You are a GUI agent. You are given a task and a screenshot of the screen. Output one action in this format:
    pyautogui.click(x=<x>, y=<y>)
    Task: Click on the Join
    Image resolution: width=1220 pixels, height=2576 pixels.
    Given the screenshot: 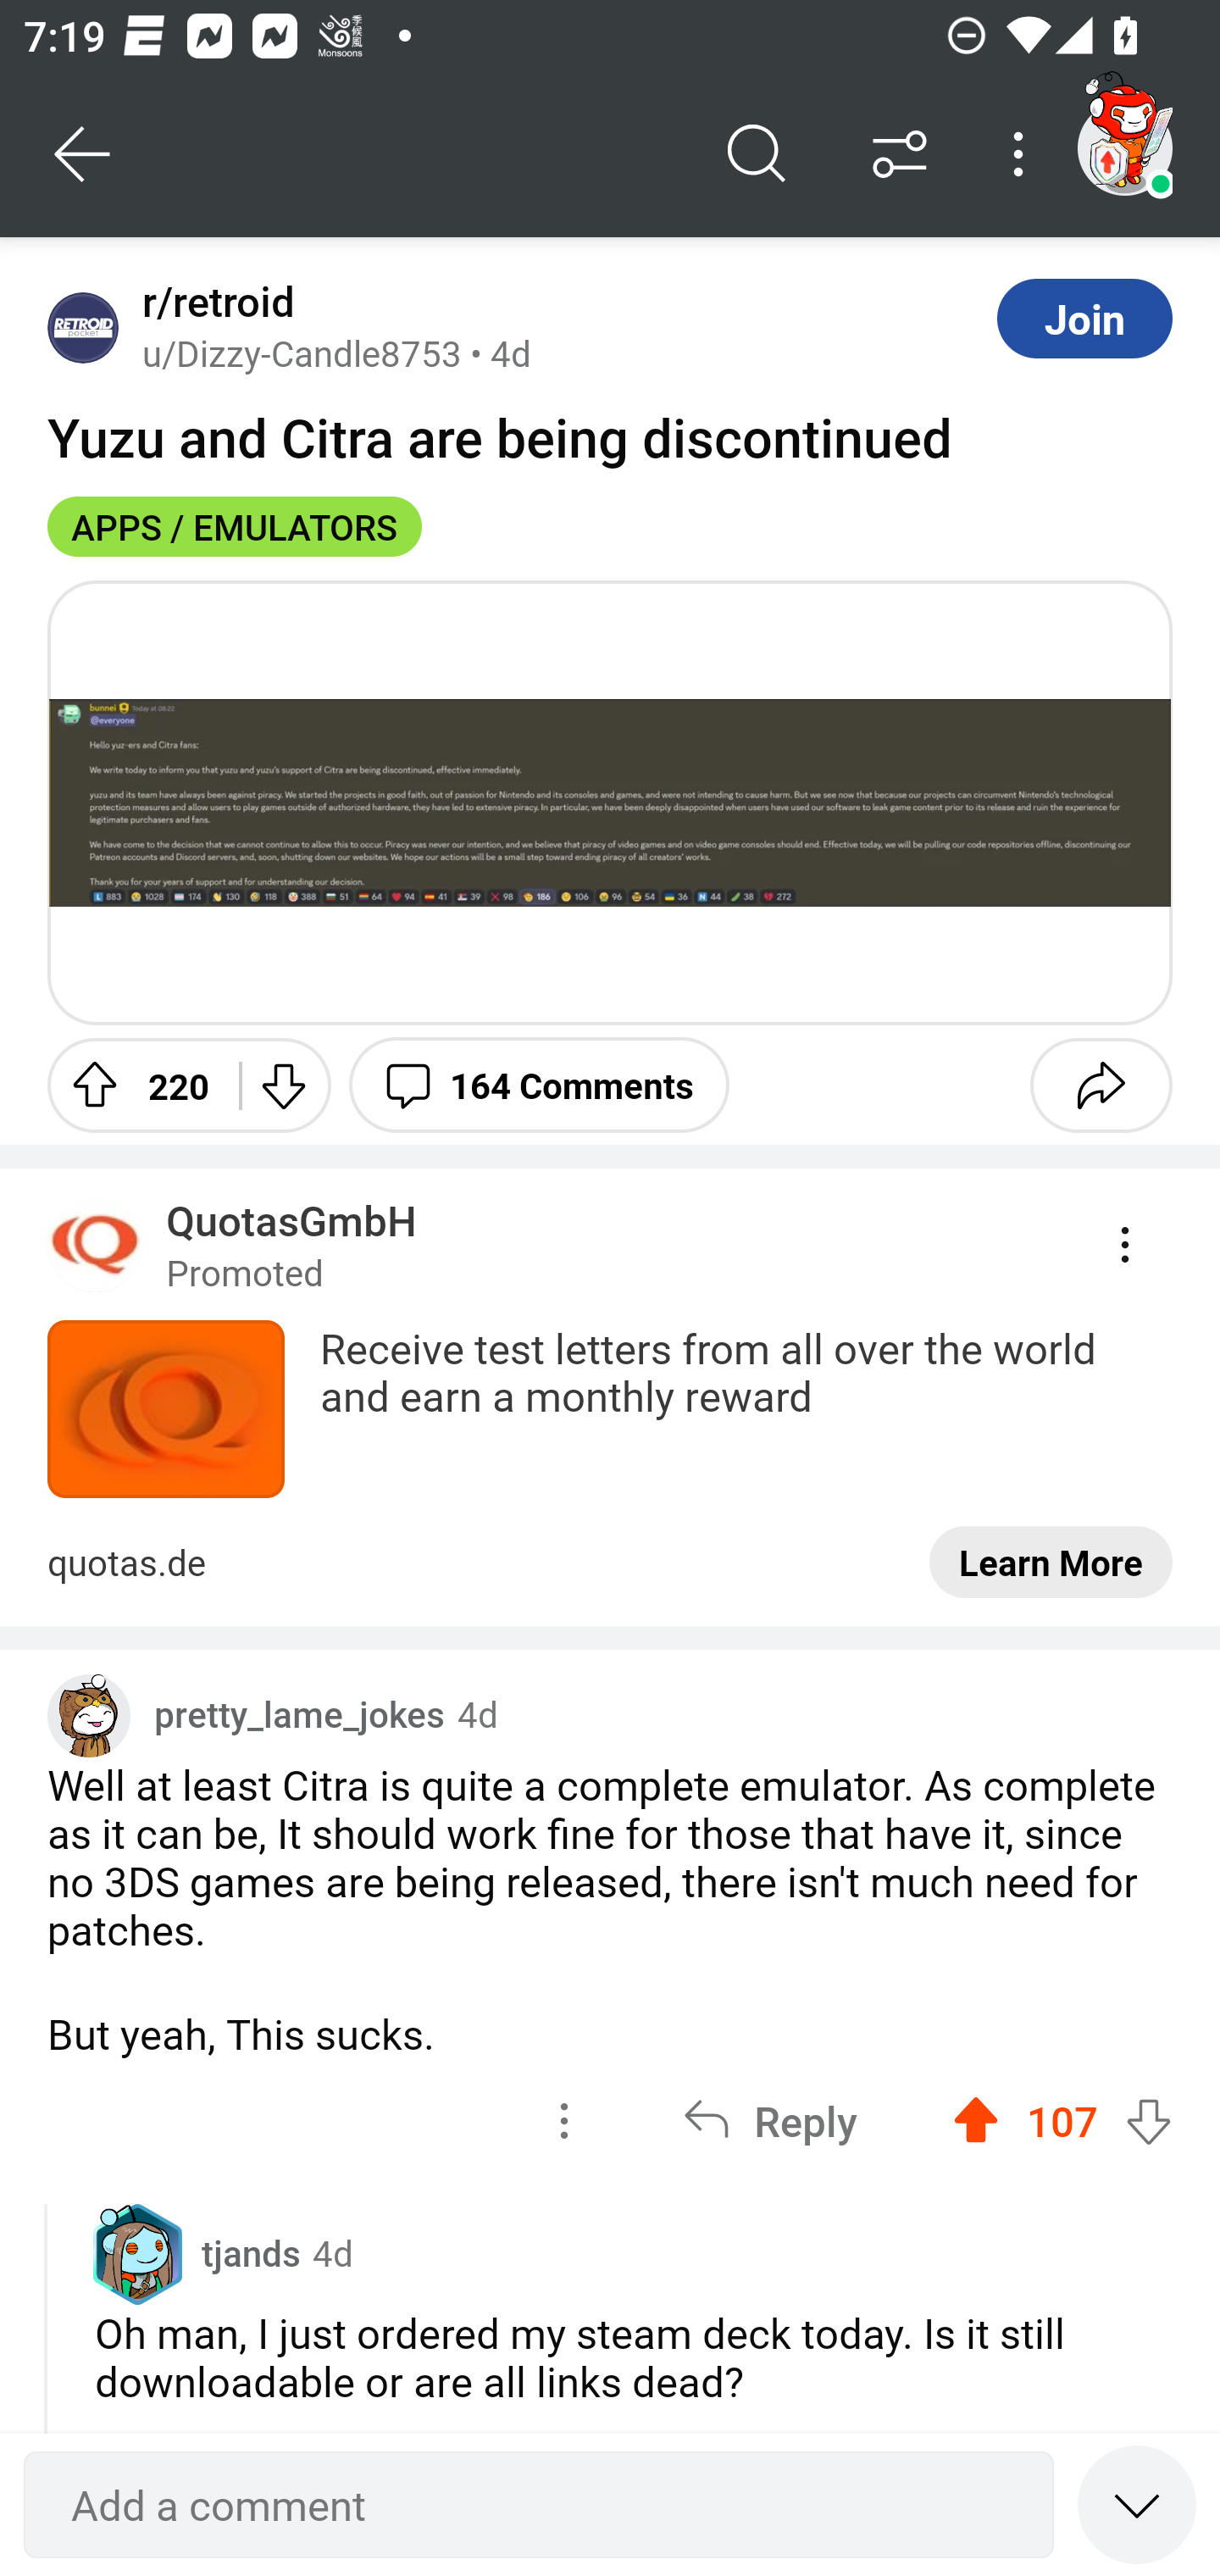 What is the action you would take?
    pyautogui.click(x=1084, y=318)
    